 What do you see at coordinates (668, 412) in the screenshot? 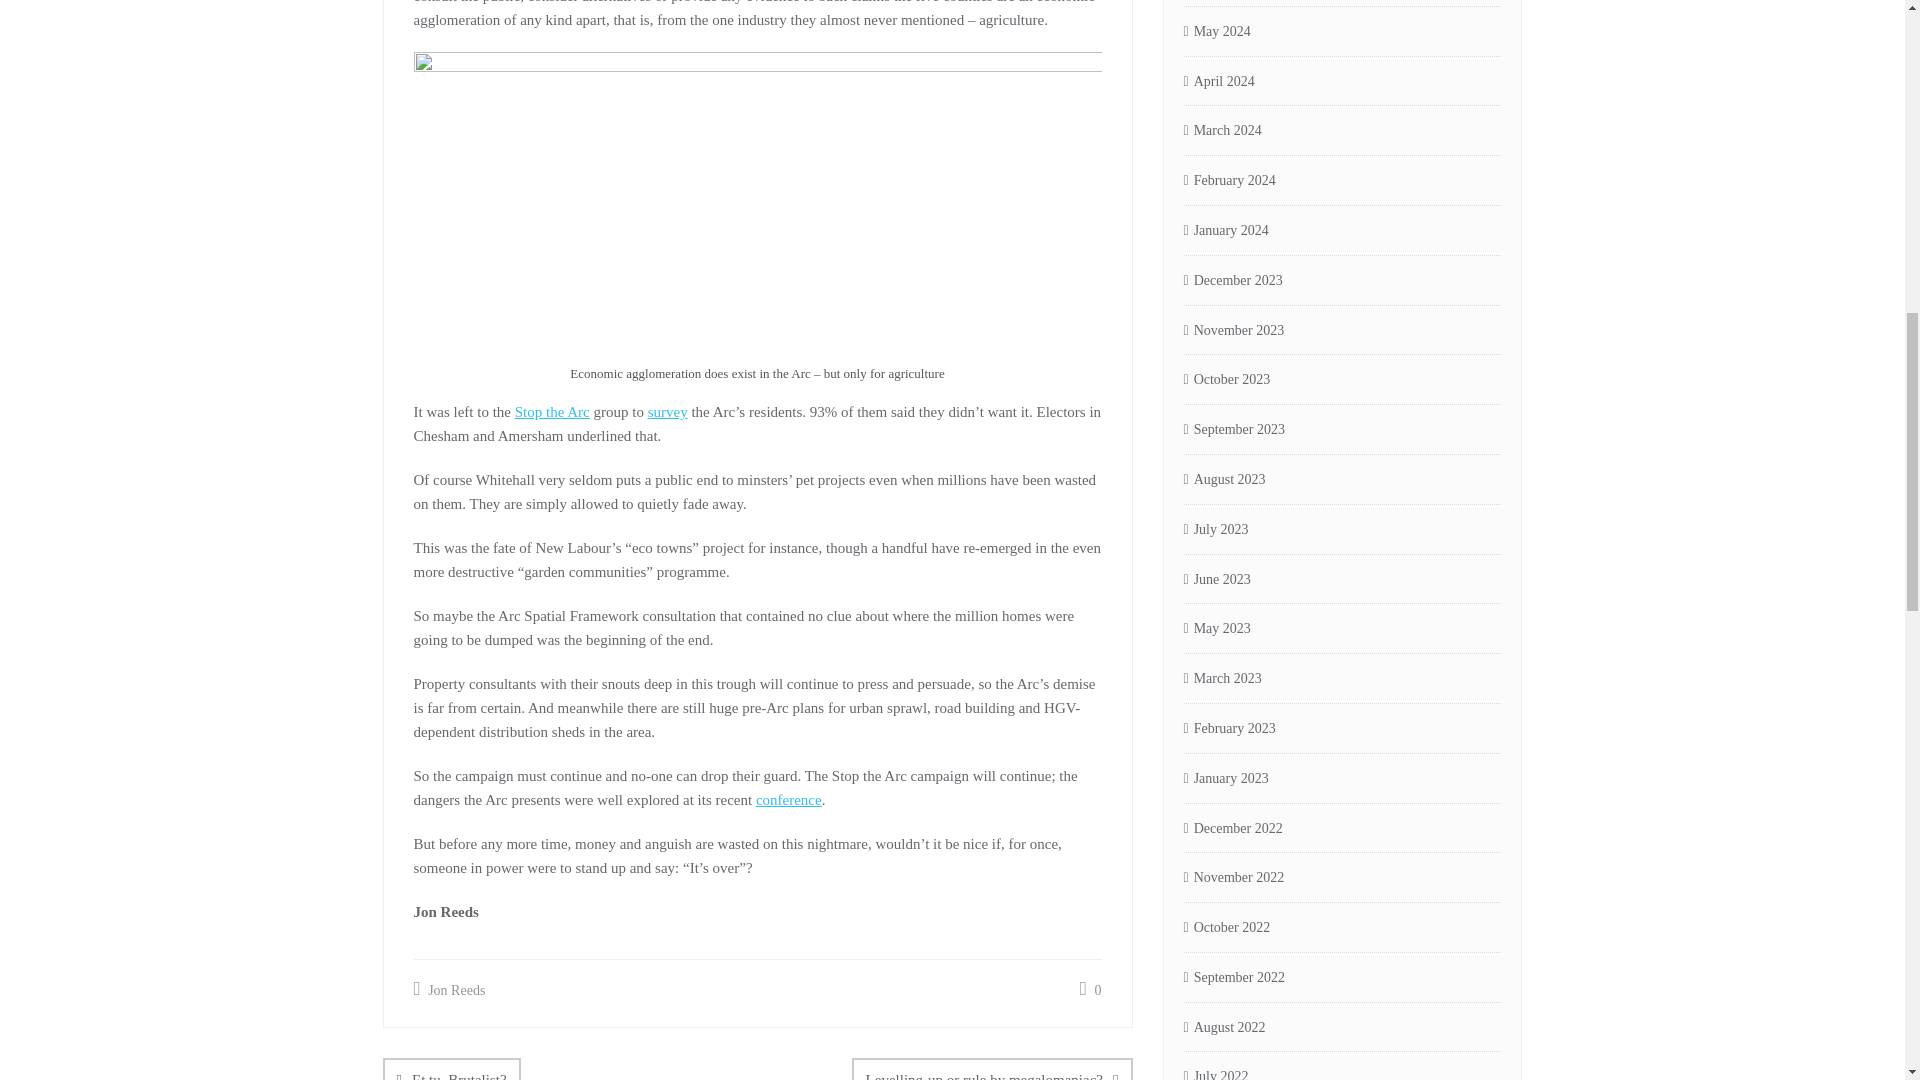
I see `survey` at bounding box center [668, 412].